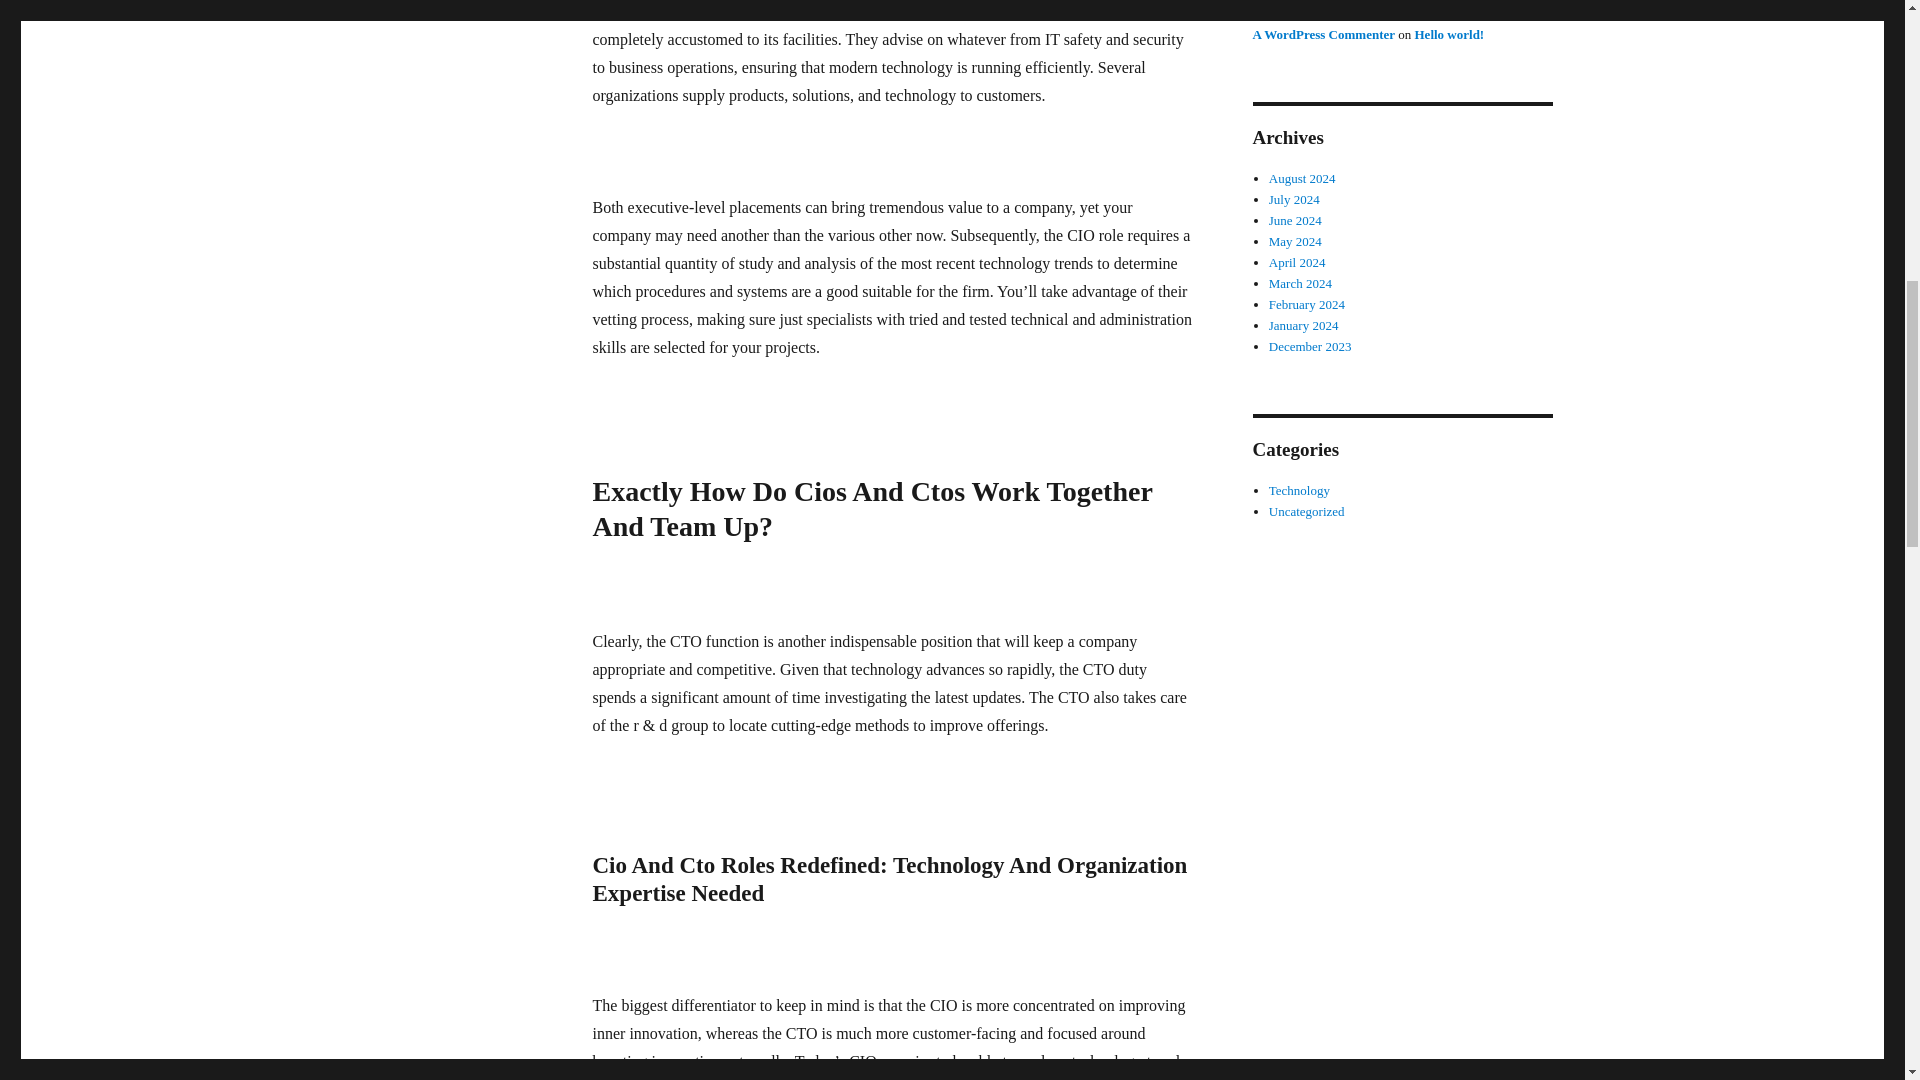  I want to click on June 2024, so click(1296, 220).